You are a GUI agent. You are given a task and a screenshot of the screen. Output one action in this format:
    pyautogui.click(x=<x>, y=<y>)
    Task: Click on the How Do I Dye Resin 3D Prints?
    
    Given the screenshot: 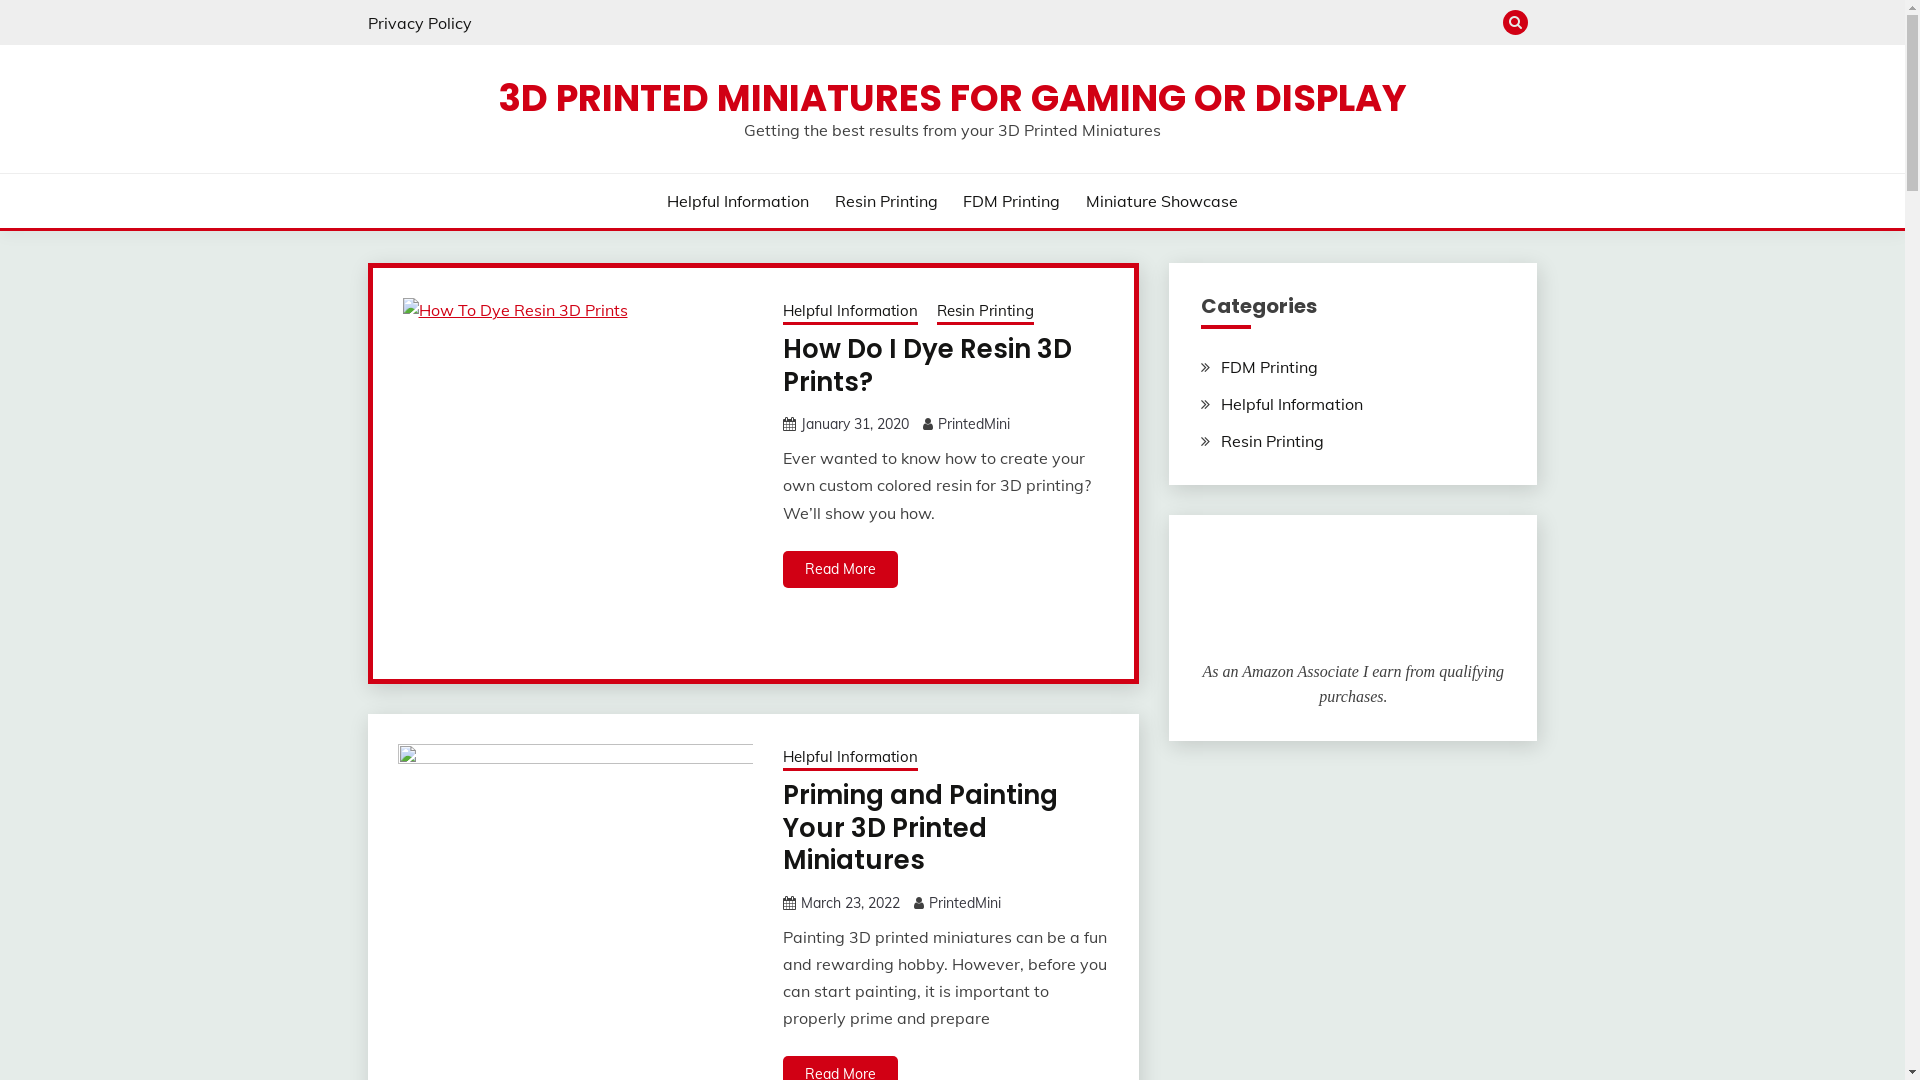 What is the action you would take?
    pyautogui.click(x=928, y=366)
    